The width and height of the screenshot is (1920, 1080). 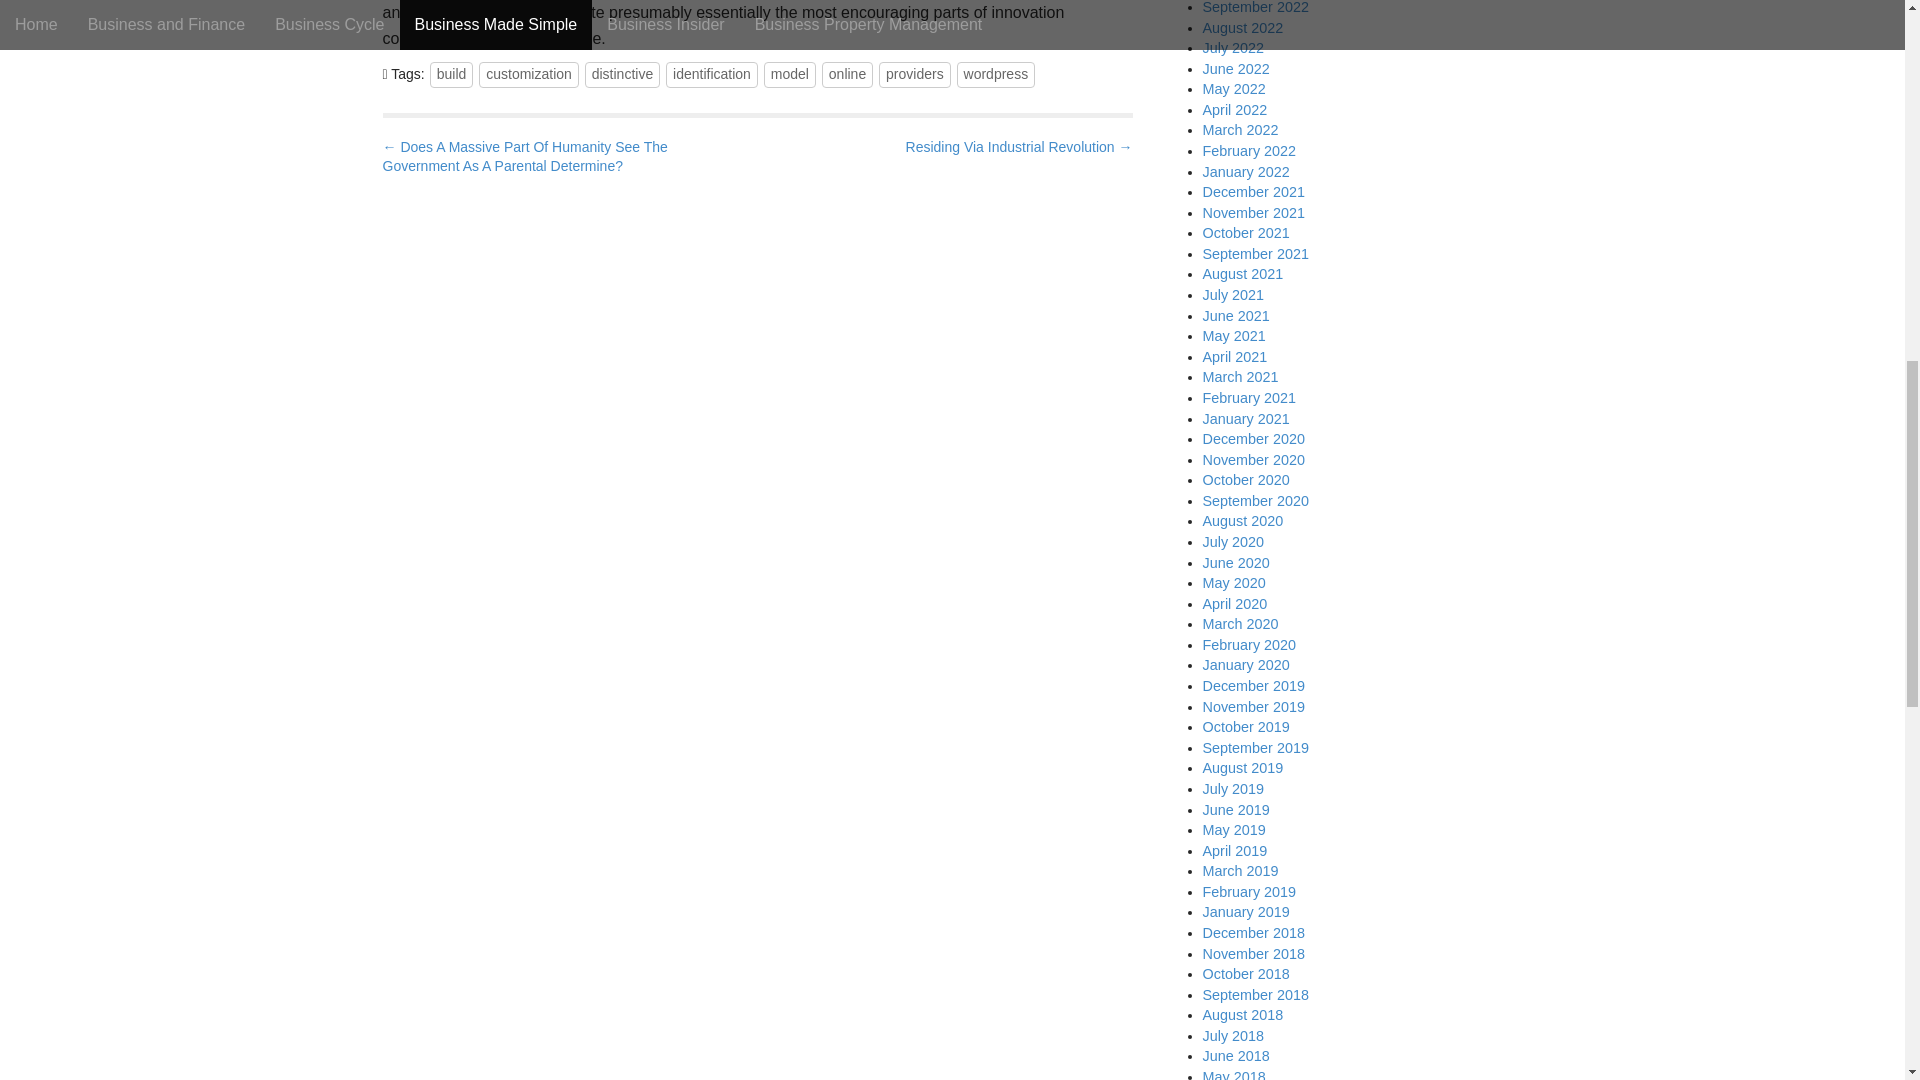 What do you see at coordinates (790, 74) in the screenshot?
I see `model` at bounding box center [790, 74].